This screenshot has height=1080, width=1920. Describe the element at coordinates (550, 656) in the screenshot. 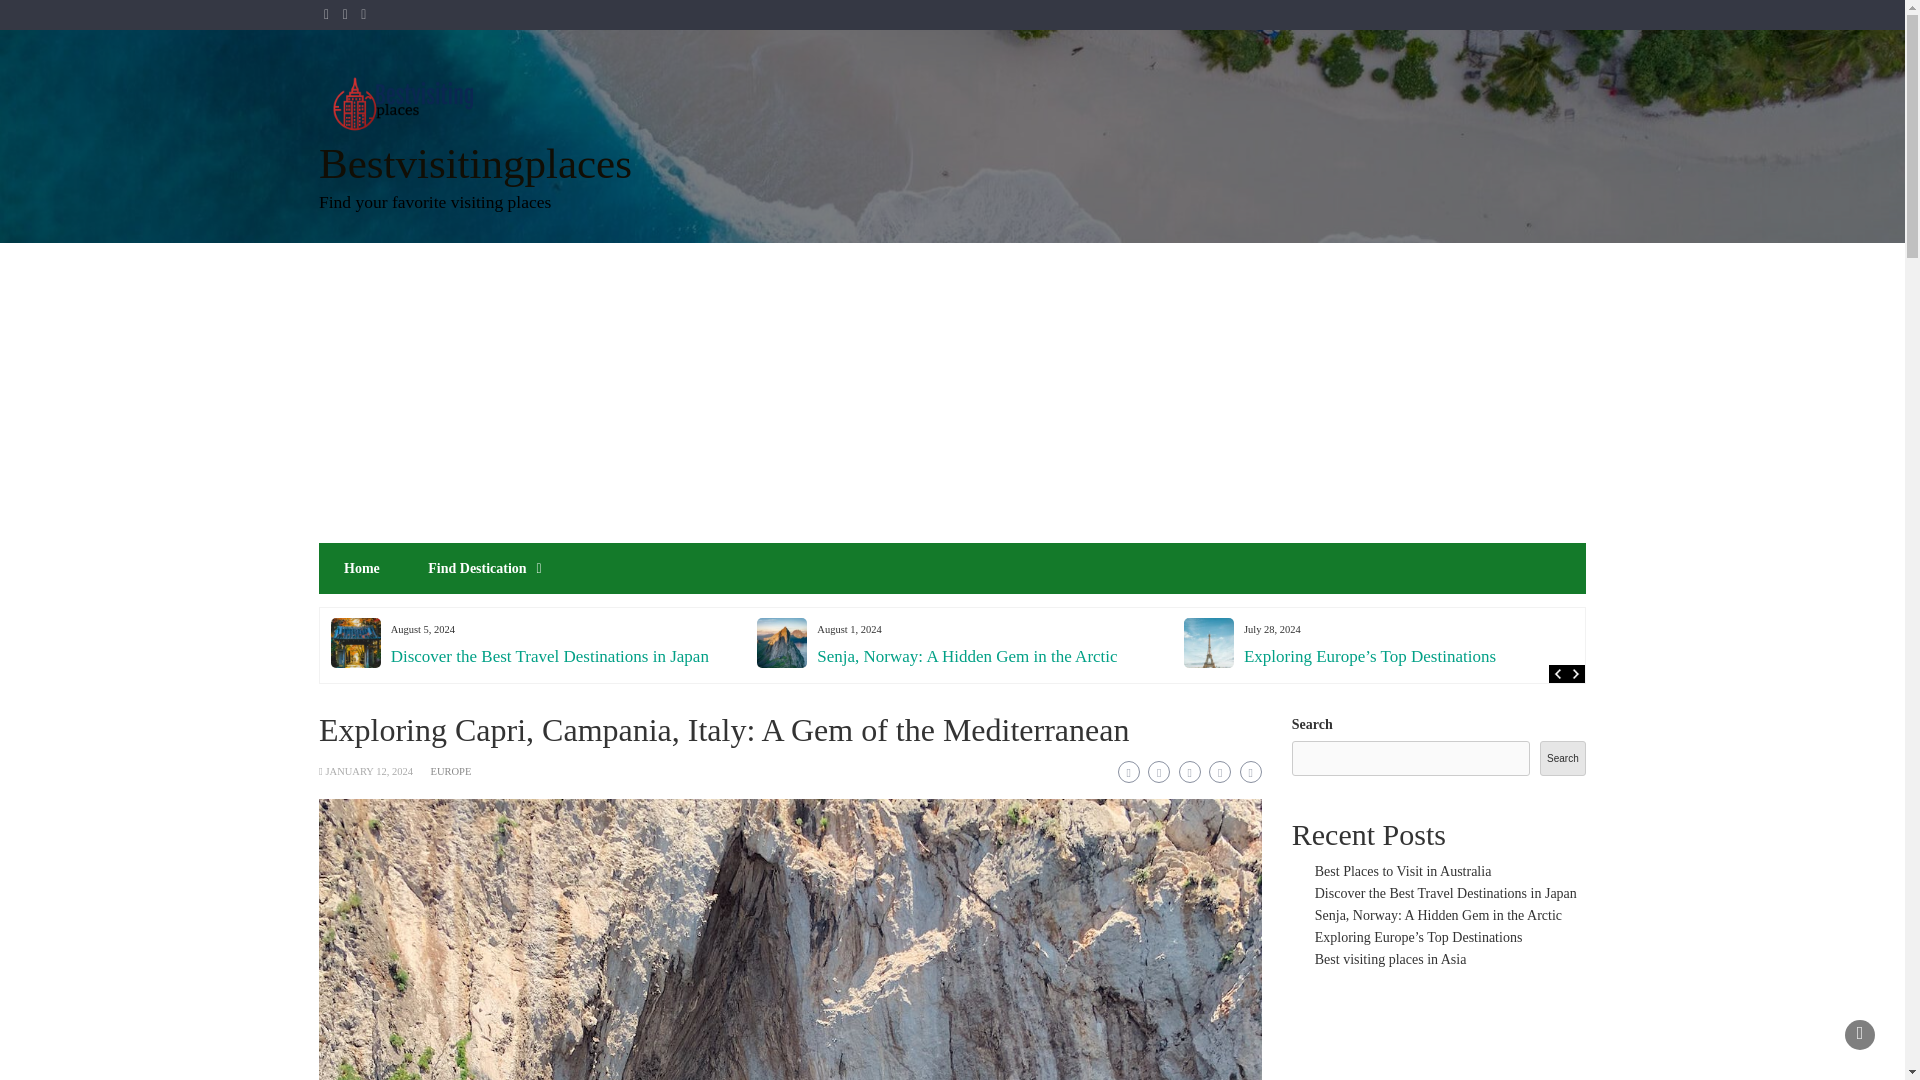

I see `Discover the Best Travel Destinations in Japan` at that location.